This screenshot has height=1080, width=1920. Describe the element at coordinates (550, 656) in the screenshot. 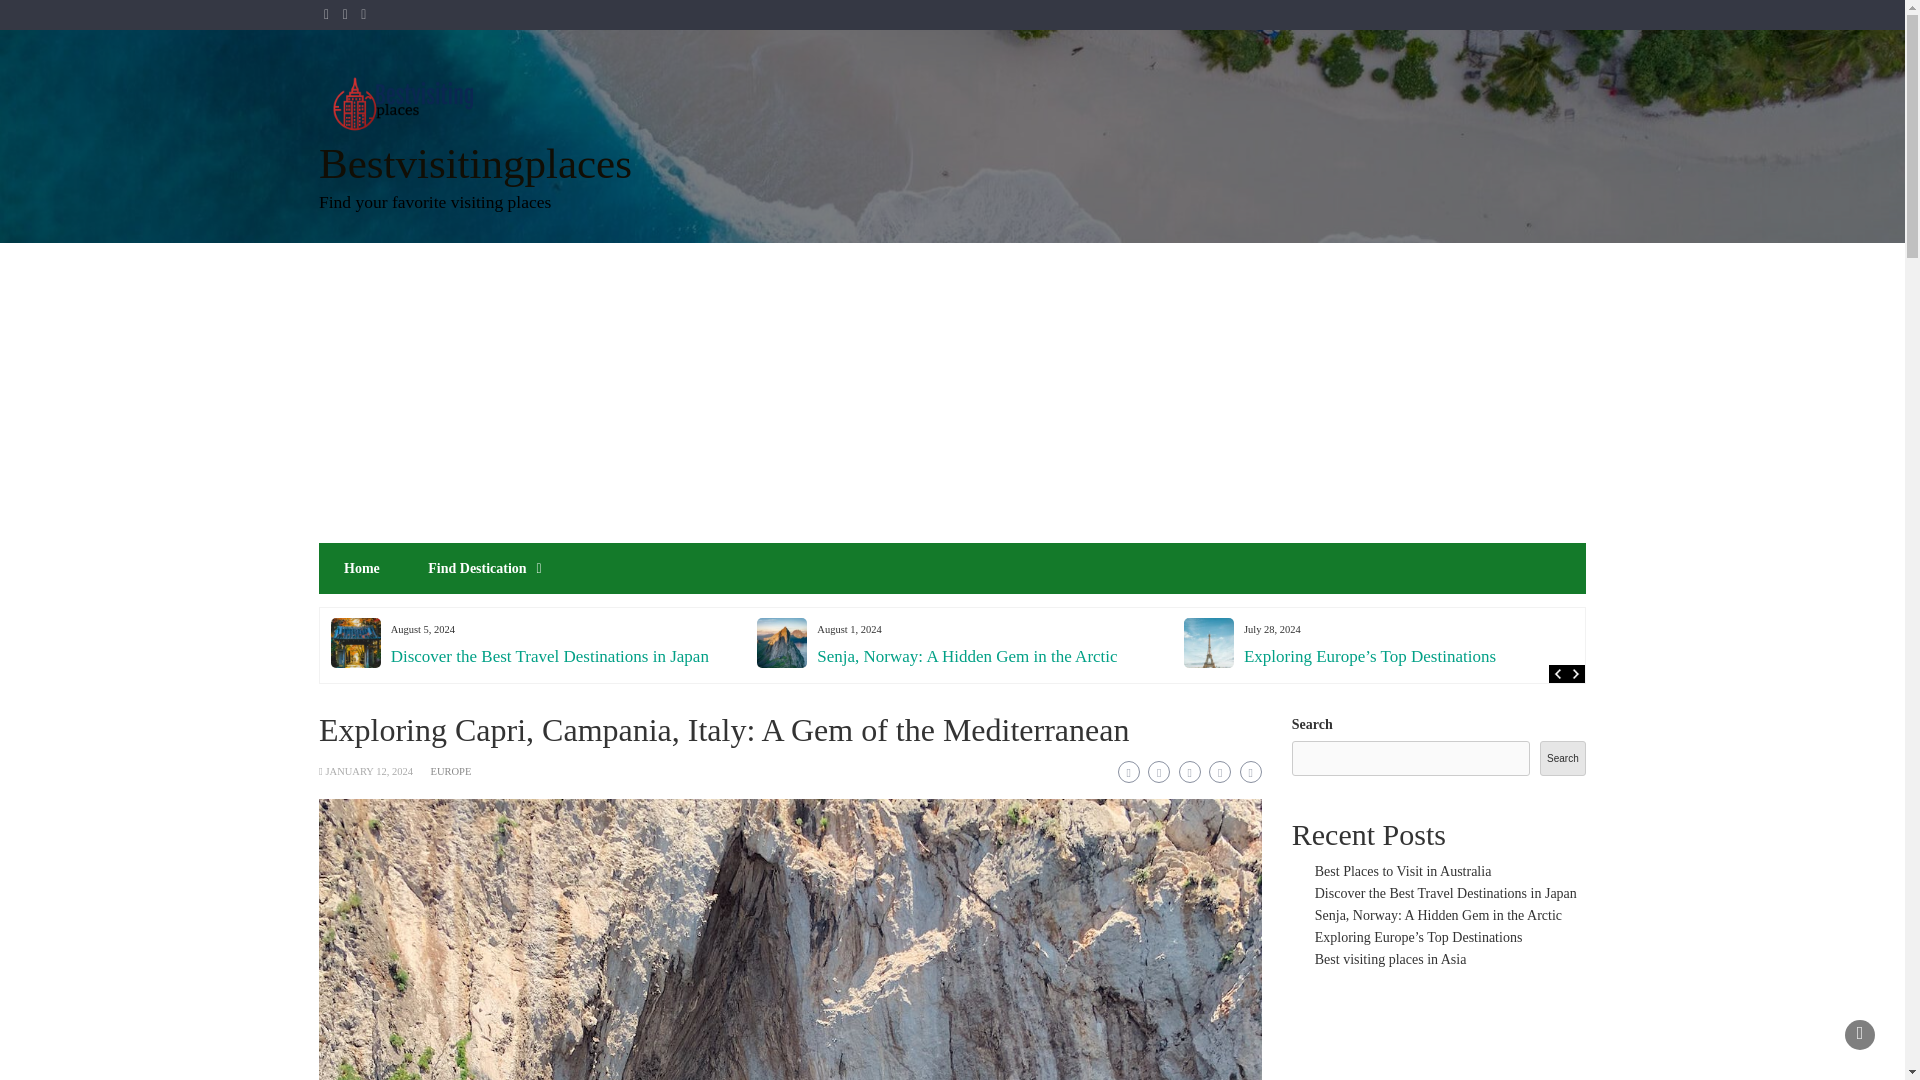

I see `Discover the Best Travel Destinations in Japan` at that location.